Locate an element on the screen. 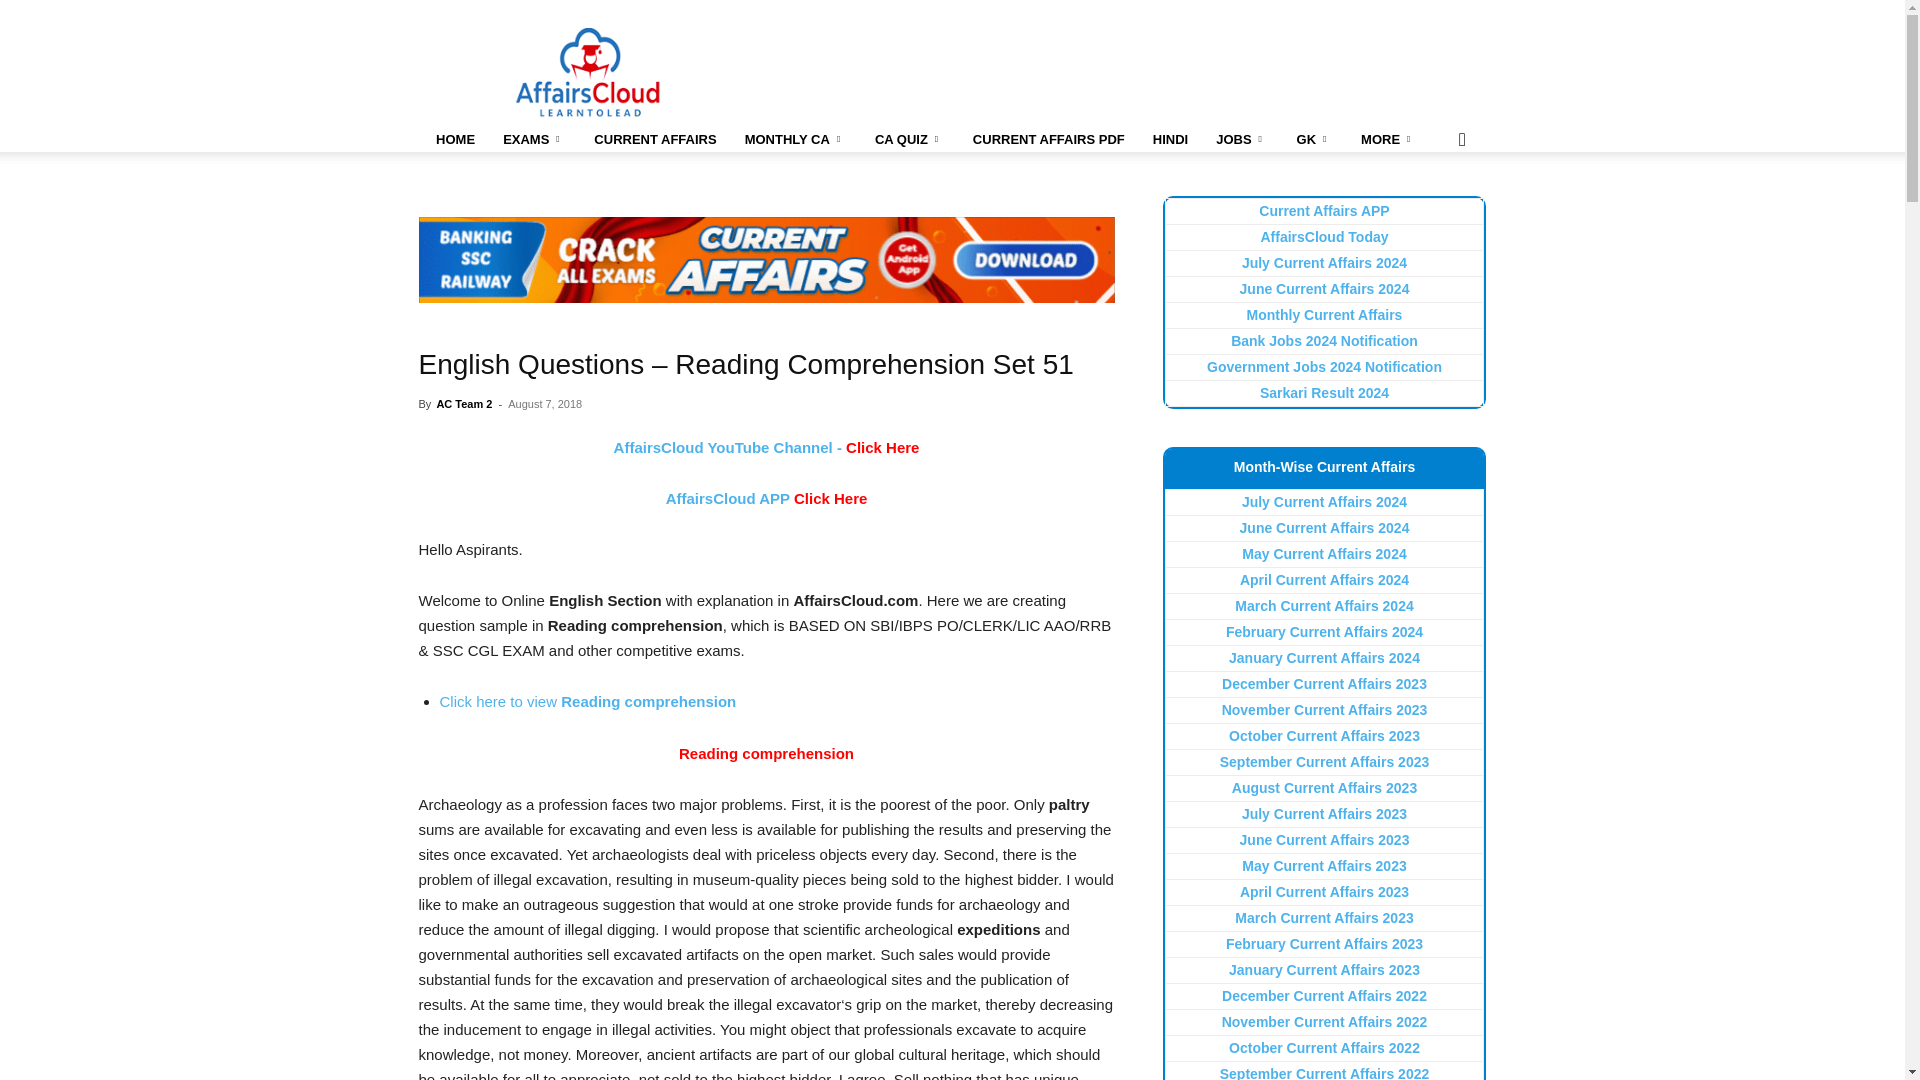 Image resolution: width=1920 pixels, height=1080 pixels. Current Affairs Hindi is located at coordinates (1170, 140).